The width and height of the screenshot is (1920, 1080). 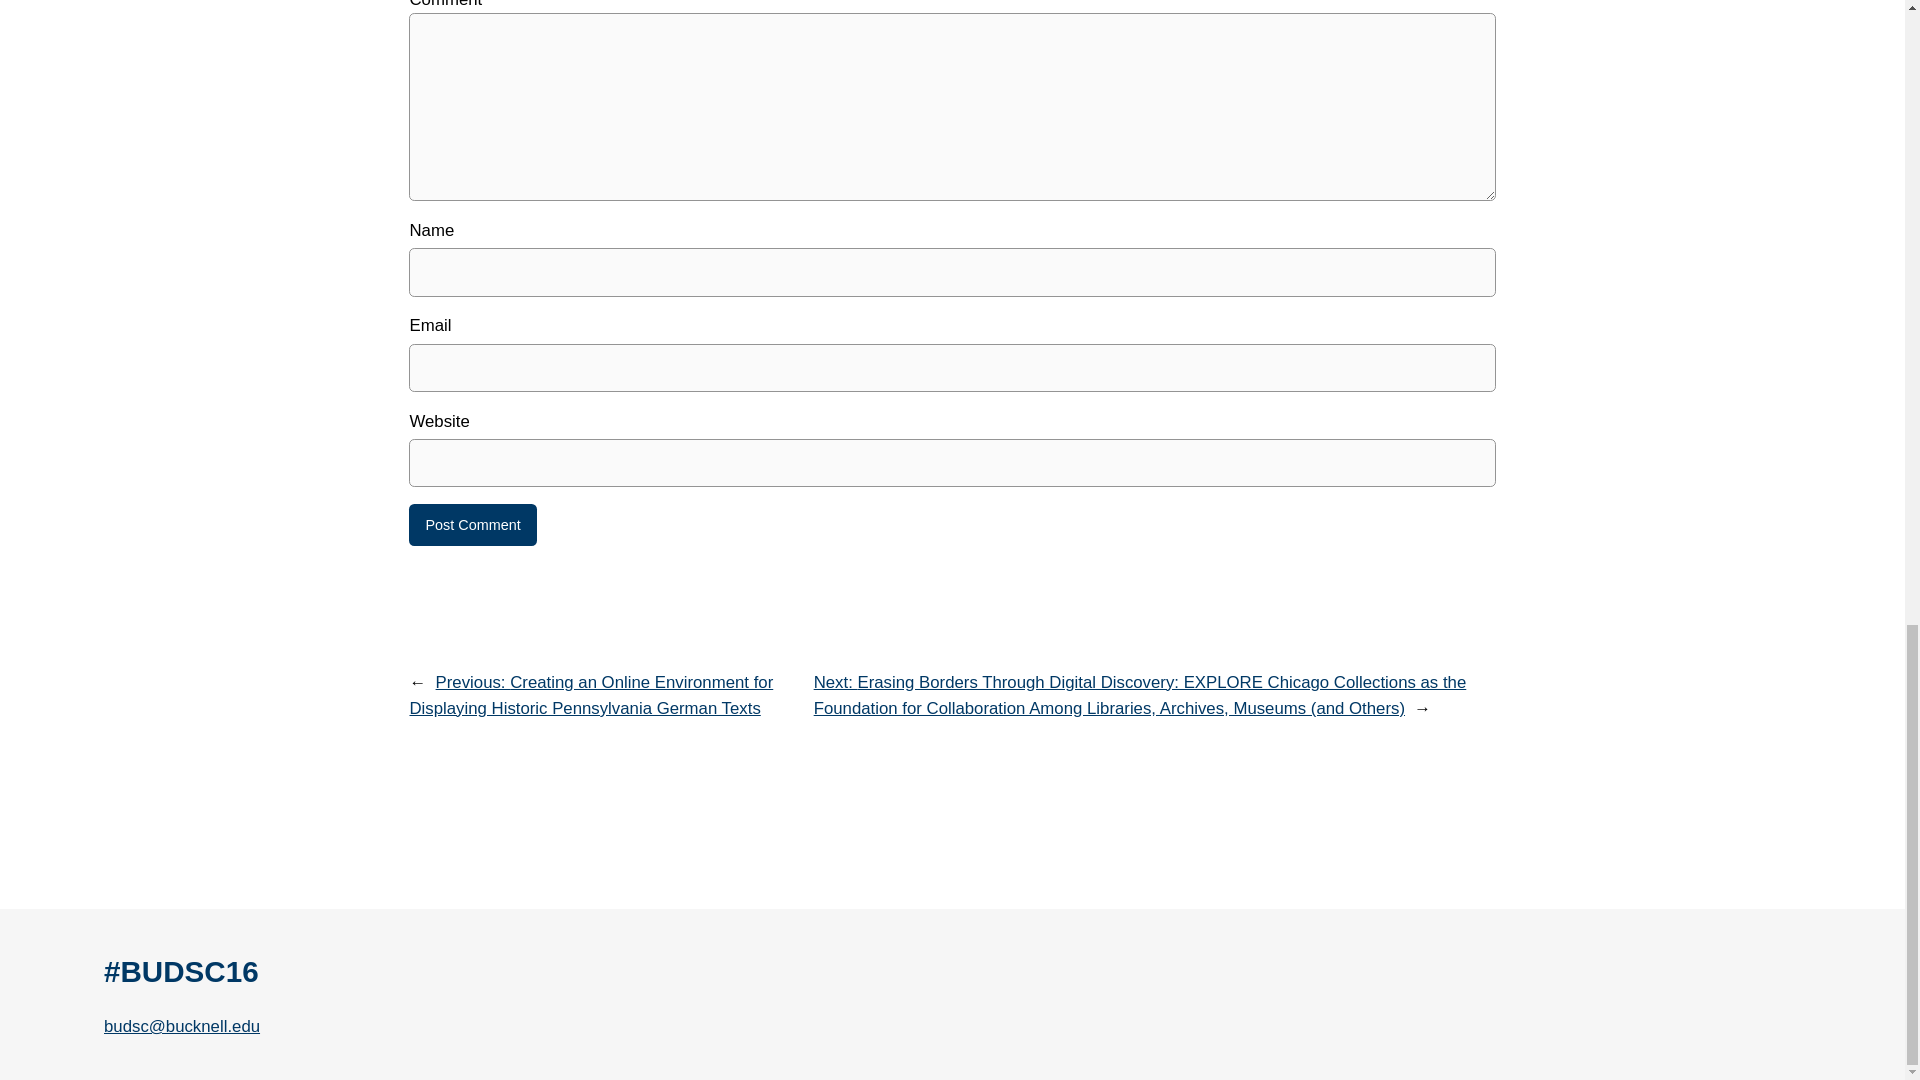 I want to click on Post Comment, so click(x=472, y=525).